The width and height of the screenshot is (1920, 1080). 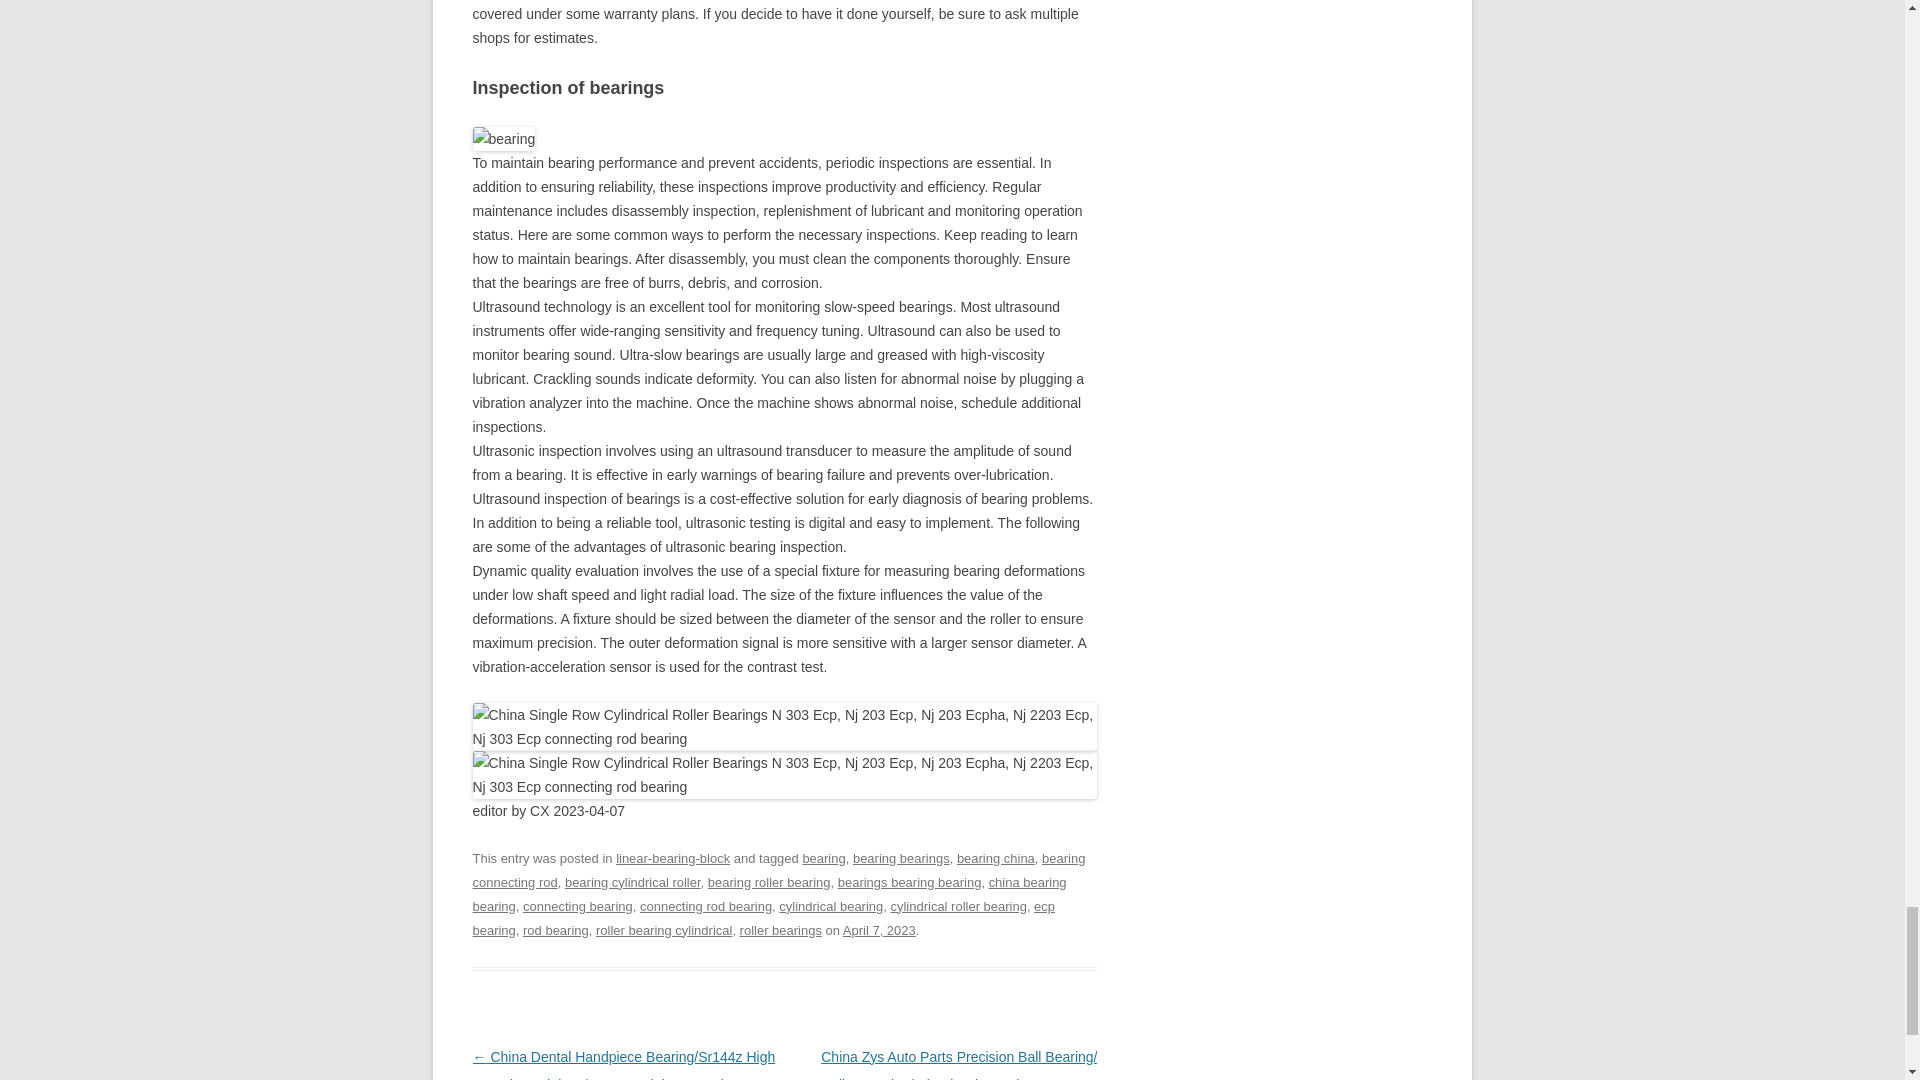 I want to click on ecp bearing, so click(x=763, y=918).